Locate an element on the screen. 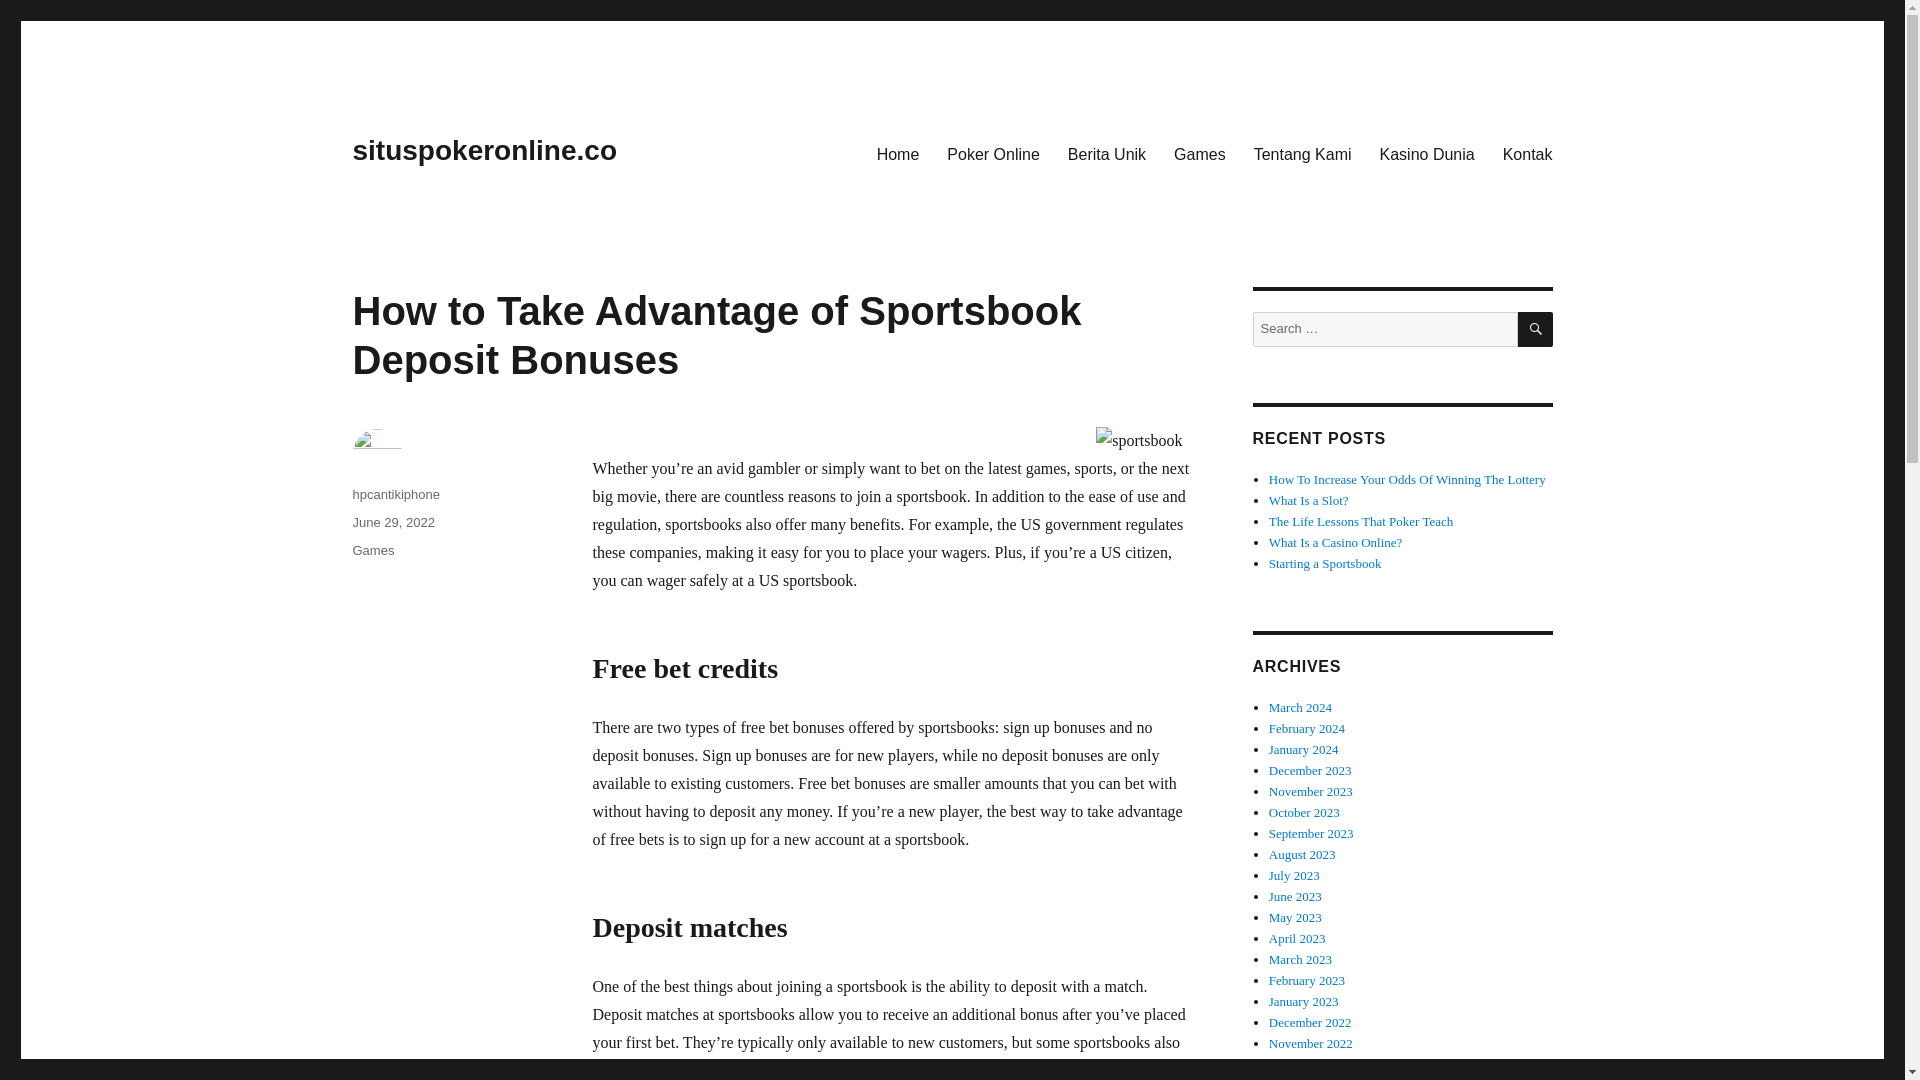  What Is a Slot? is located at coordinates (1309, 500).